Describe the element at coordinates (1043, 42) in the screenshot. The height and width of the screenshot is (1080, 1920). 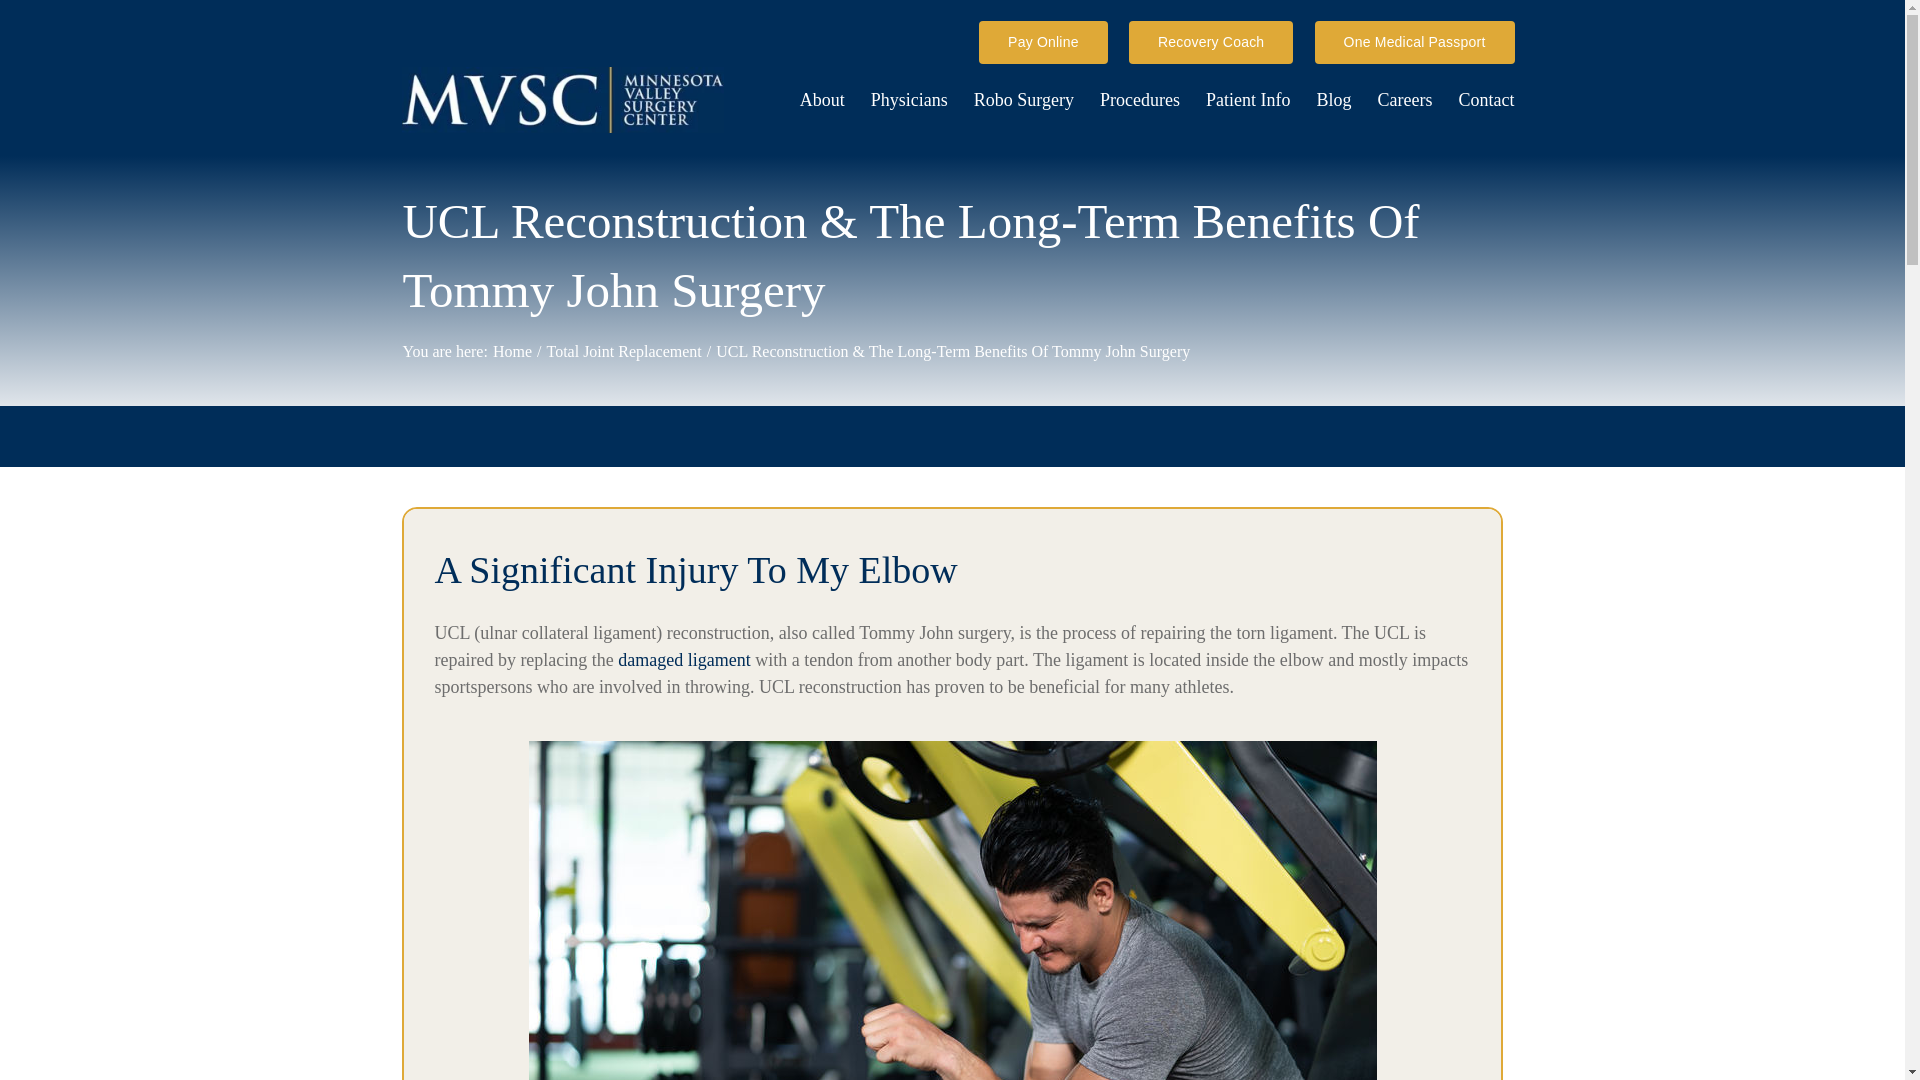
I see `Pay Online` at that location.